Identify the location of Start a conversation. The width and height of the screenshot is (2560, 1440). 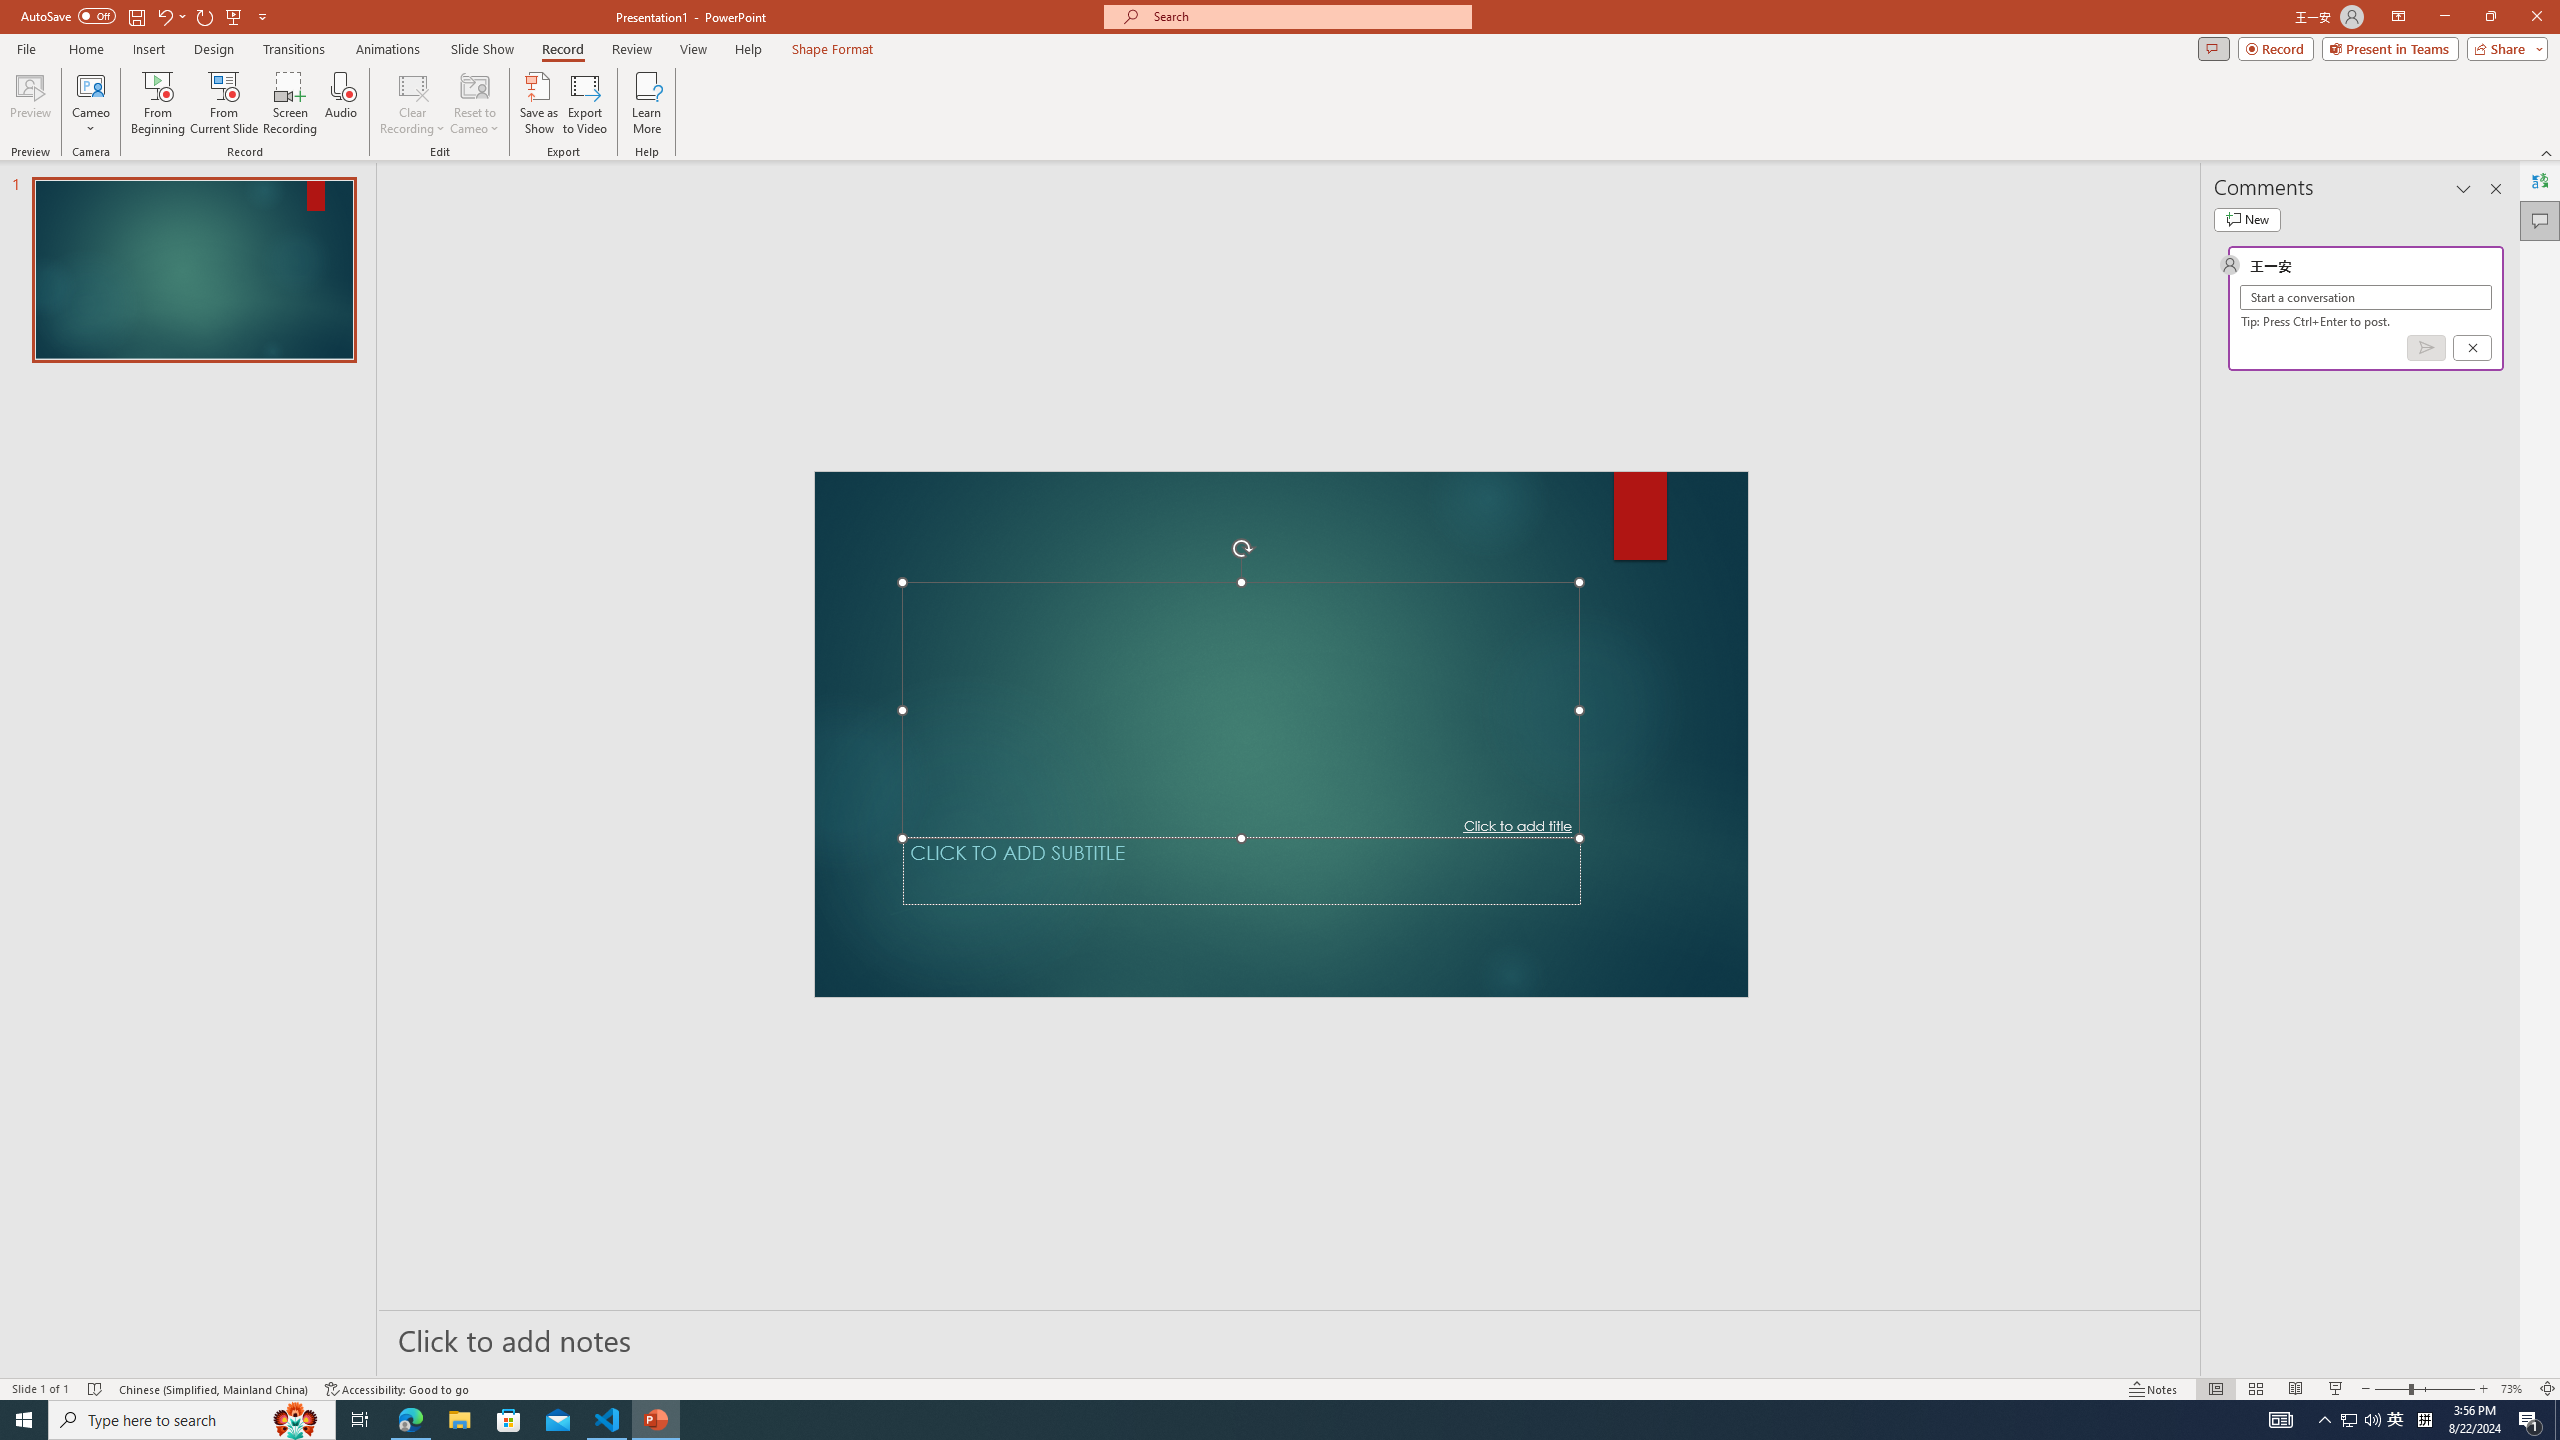
(2365, 297).